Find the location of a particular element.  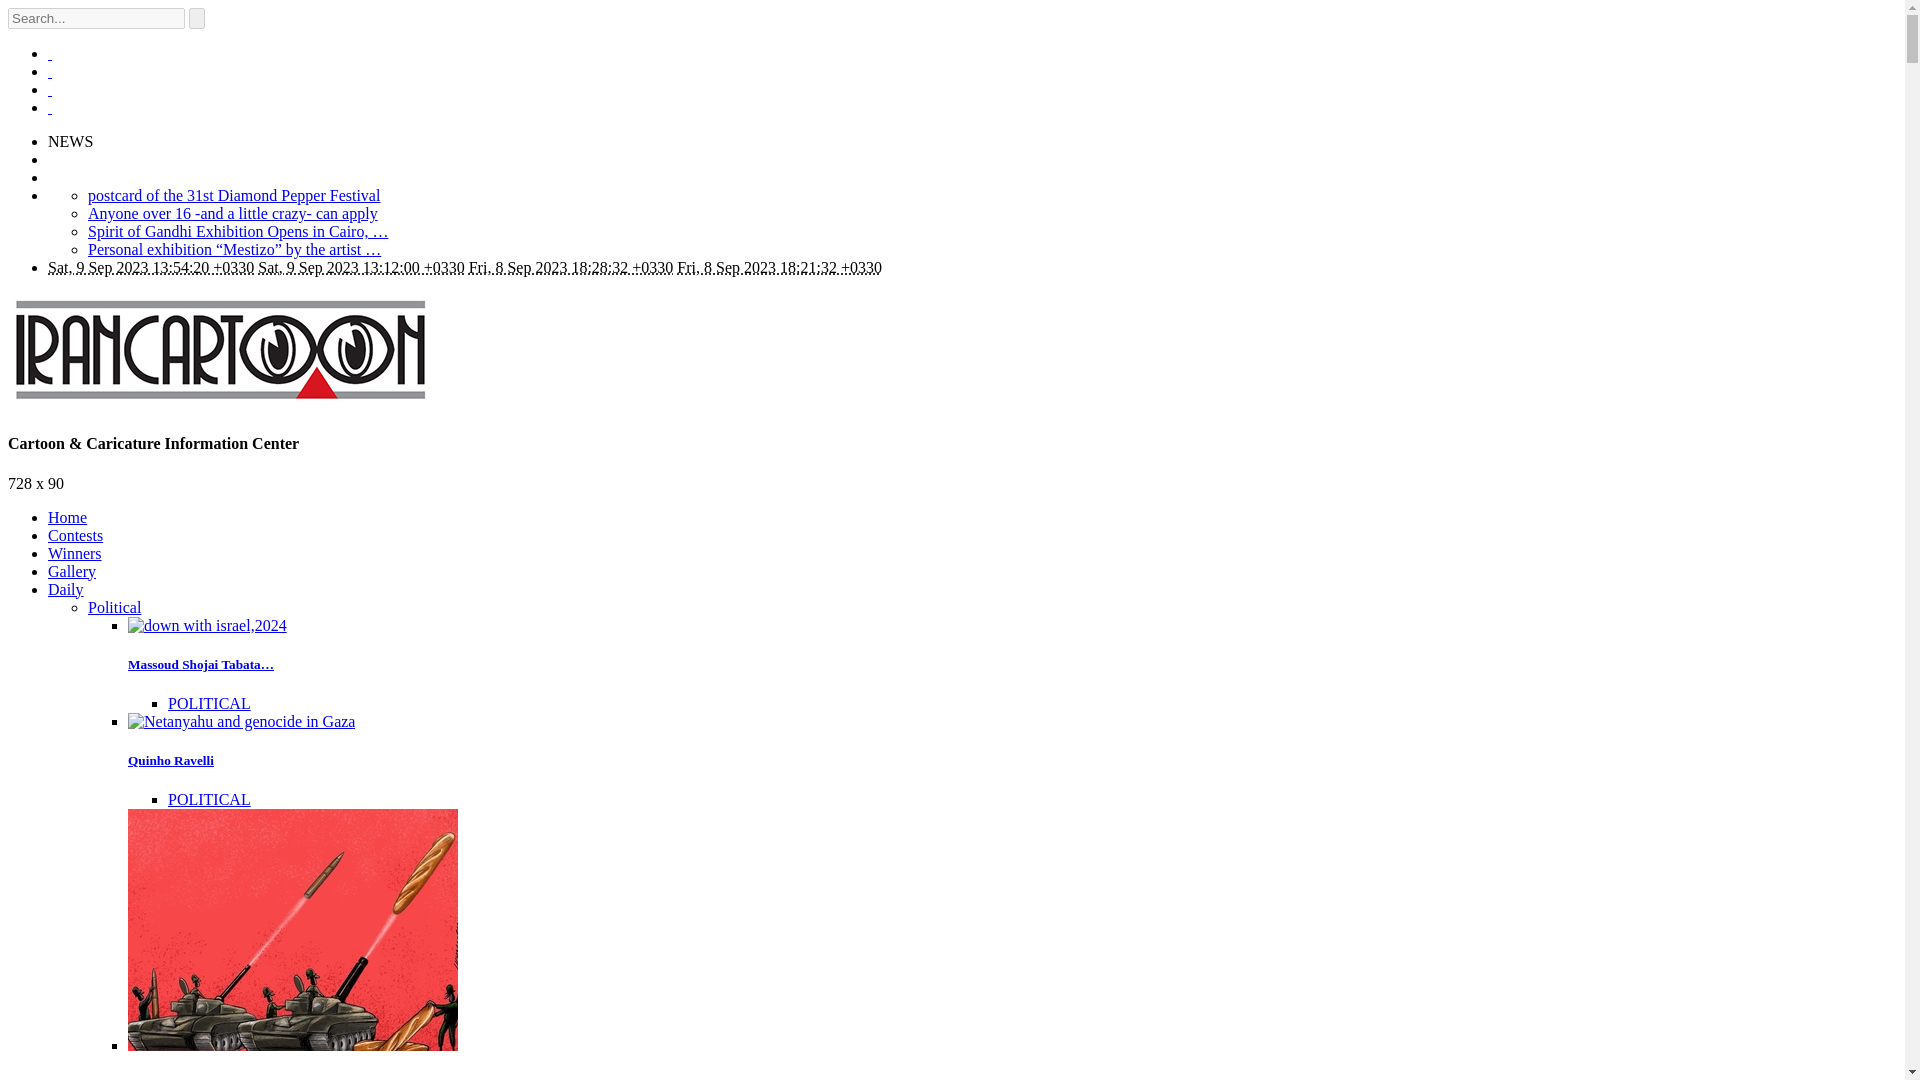

Spirit of Gandhi Exhibition Opens in Cairo, September 2023 is located at coordinates (238, 230).